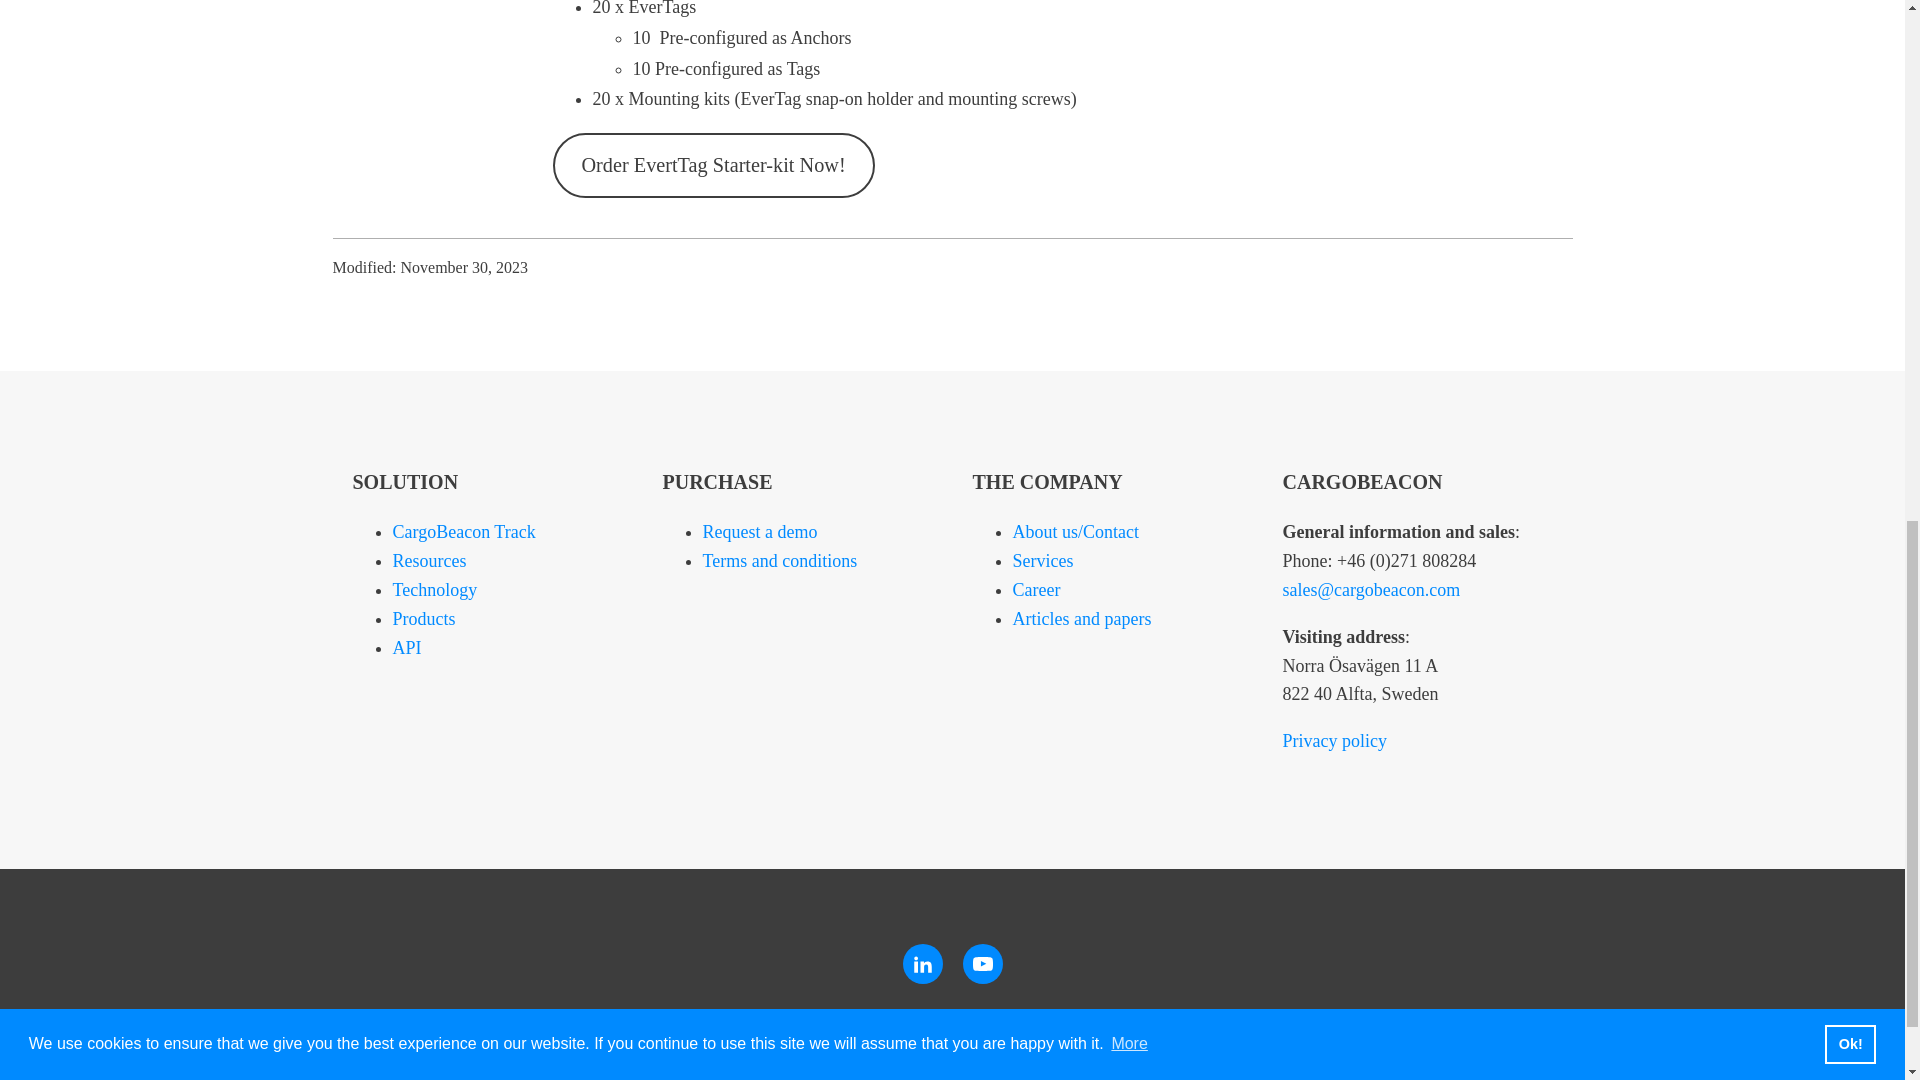 This screenshot has height=1080, width=1920. What do you see at coordinates (1042, 560) in the screenshot?
I see `Services` at bounding box center [1042, 560].